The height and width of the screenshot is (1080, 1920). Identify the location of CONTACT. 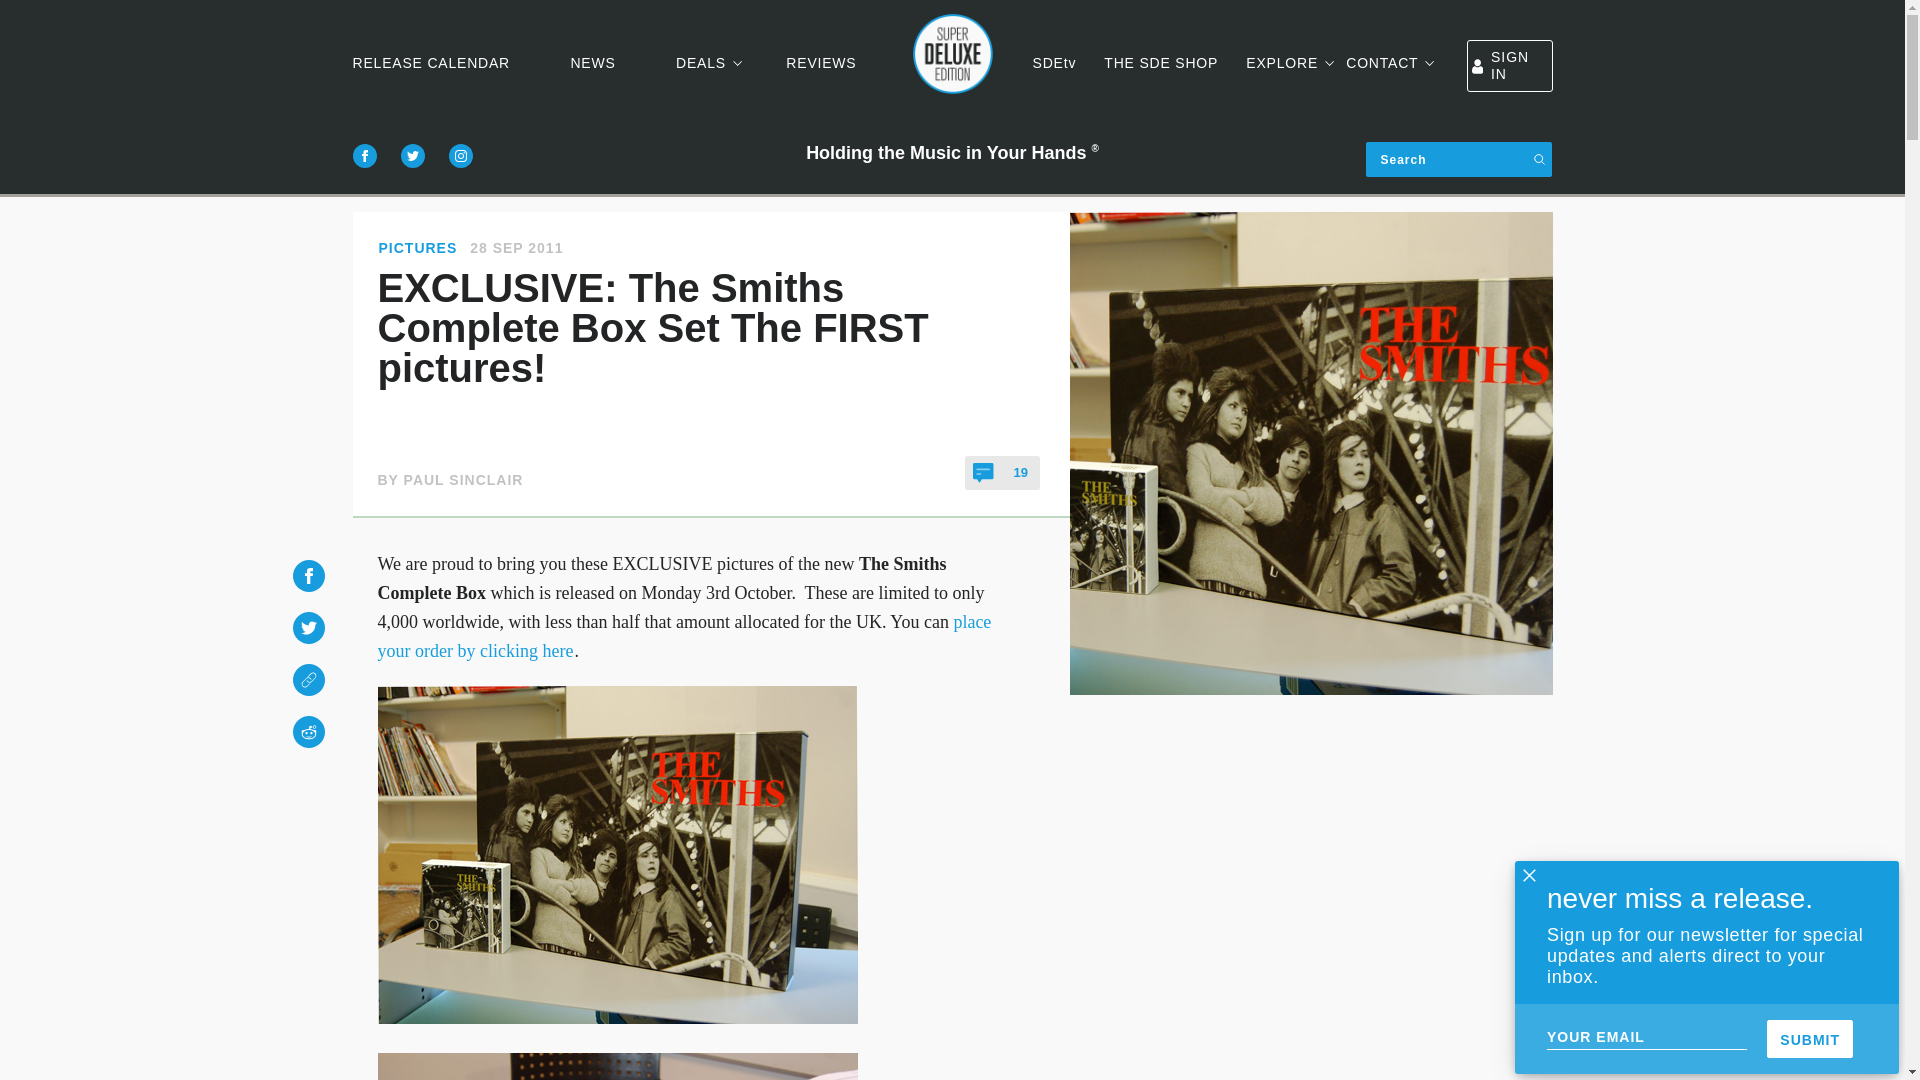
(1382, 62).